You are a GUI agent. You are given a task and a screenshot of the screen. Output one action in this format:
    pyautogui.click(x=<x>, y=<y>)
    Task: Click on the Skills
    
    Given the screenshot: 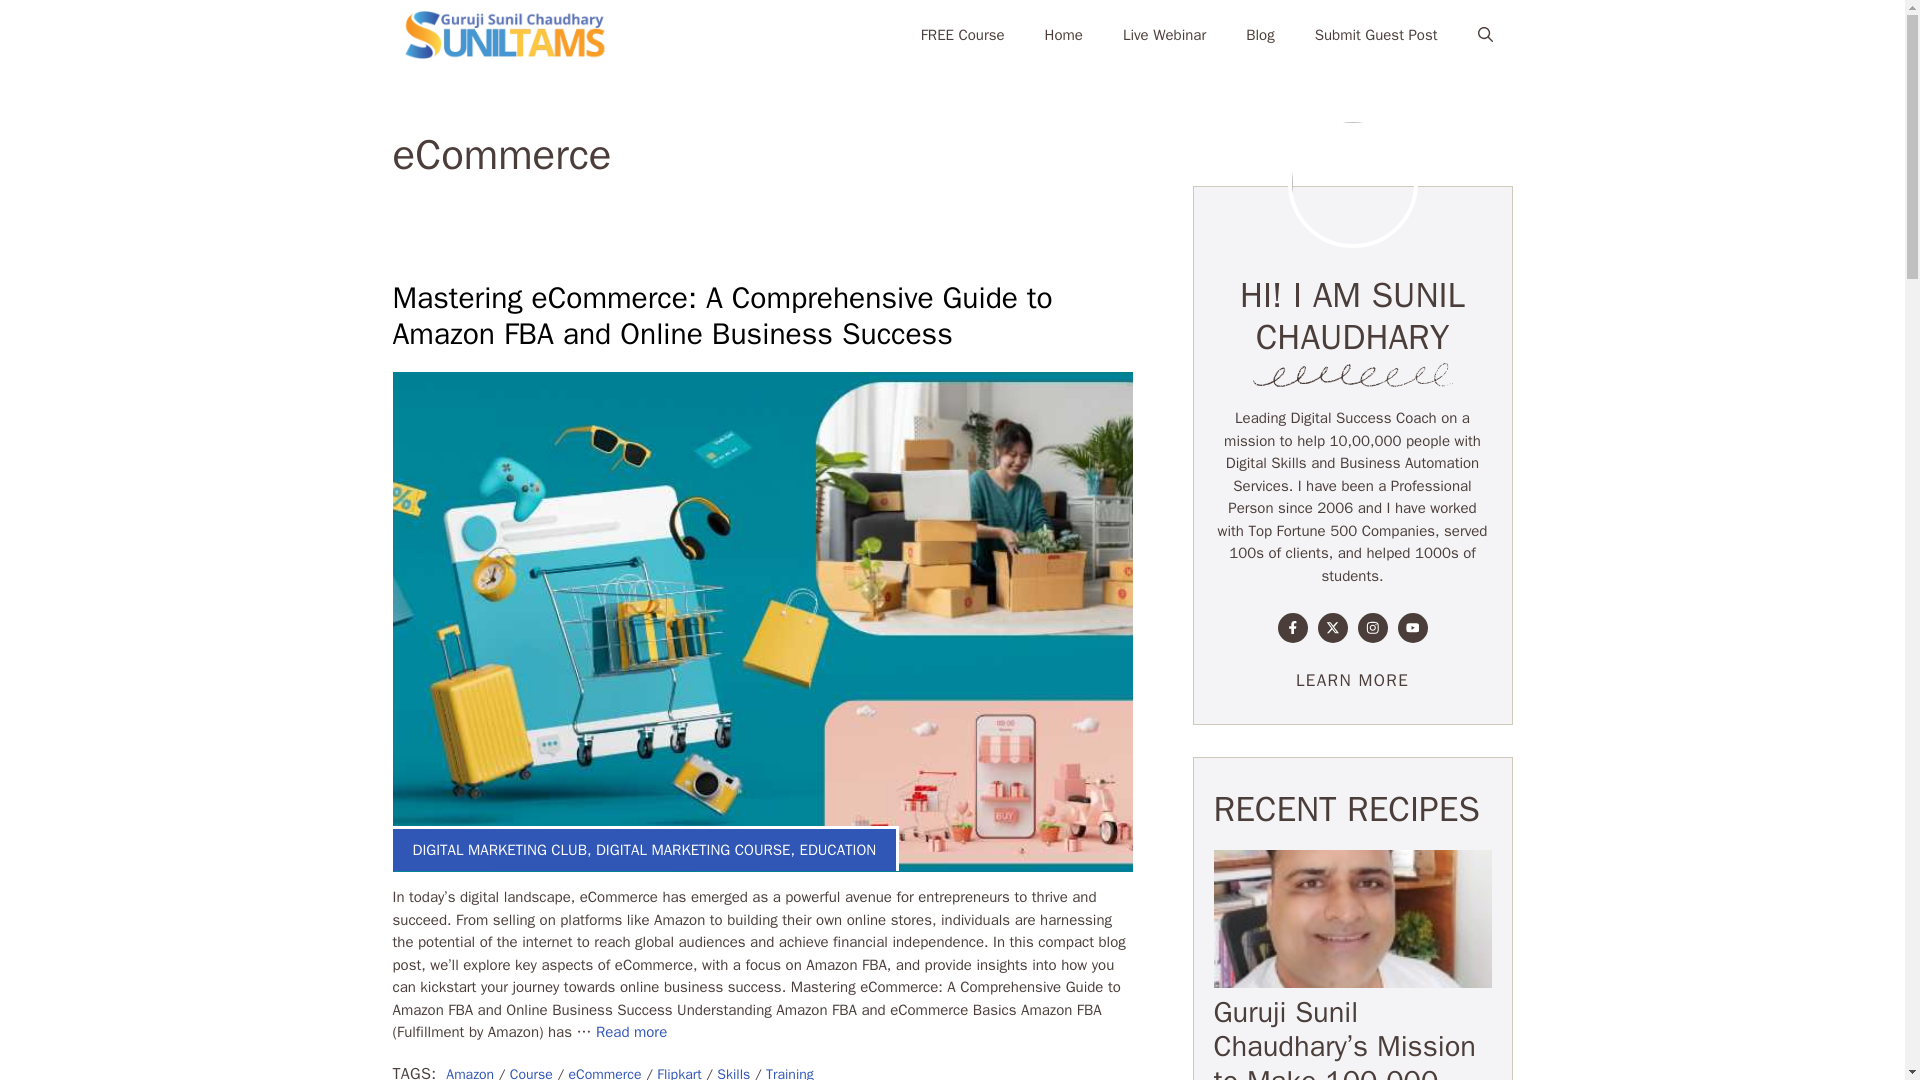 What is the action you would take?
    pyautogui.click(x=733, y=1072)
    